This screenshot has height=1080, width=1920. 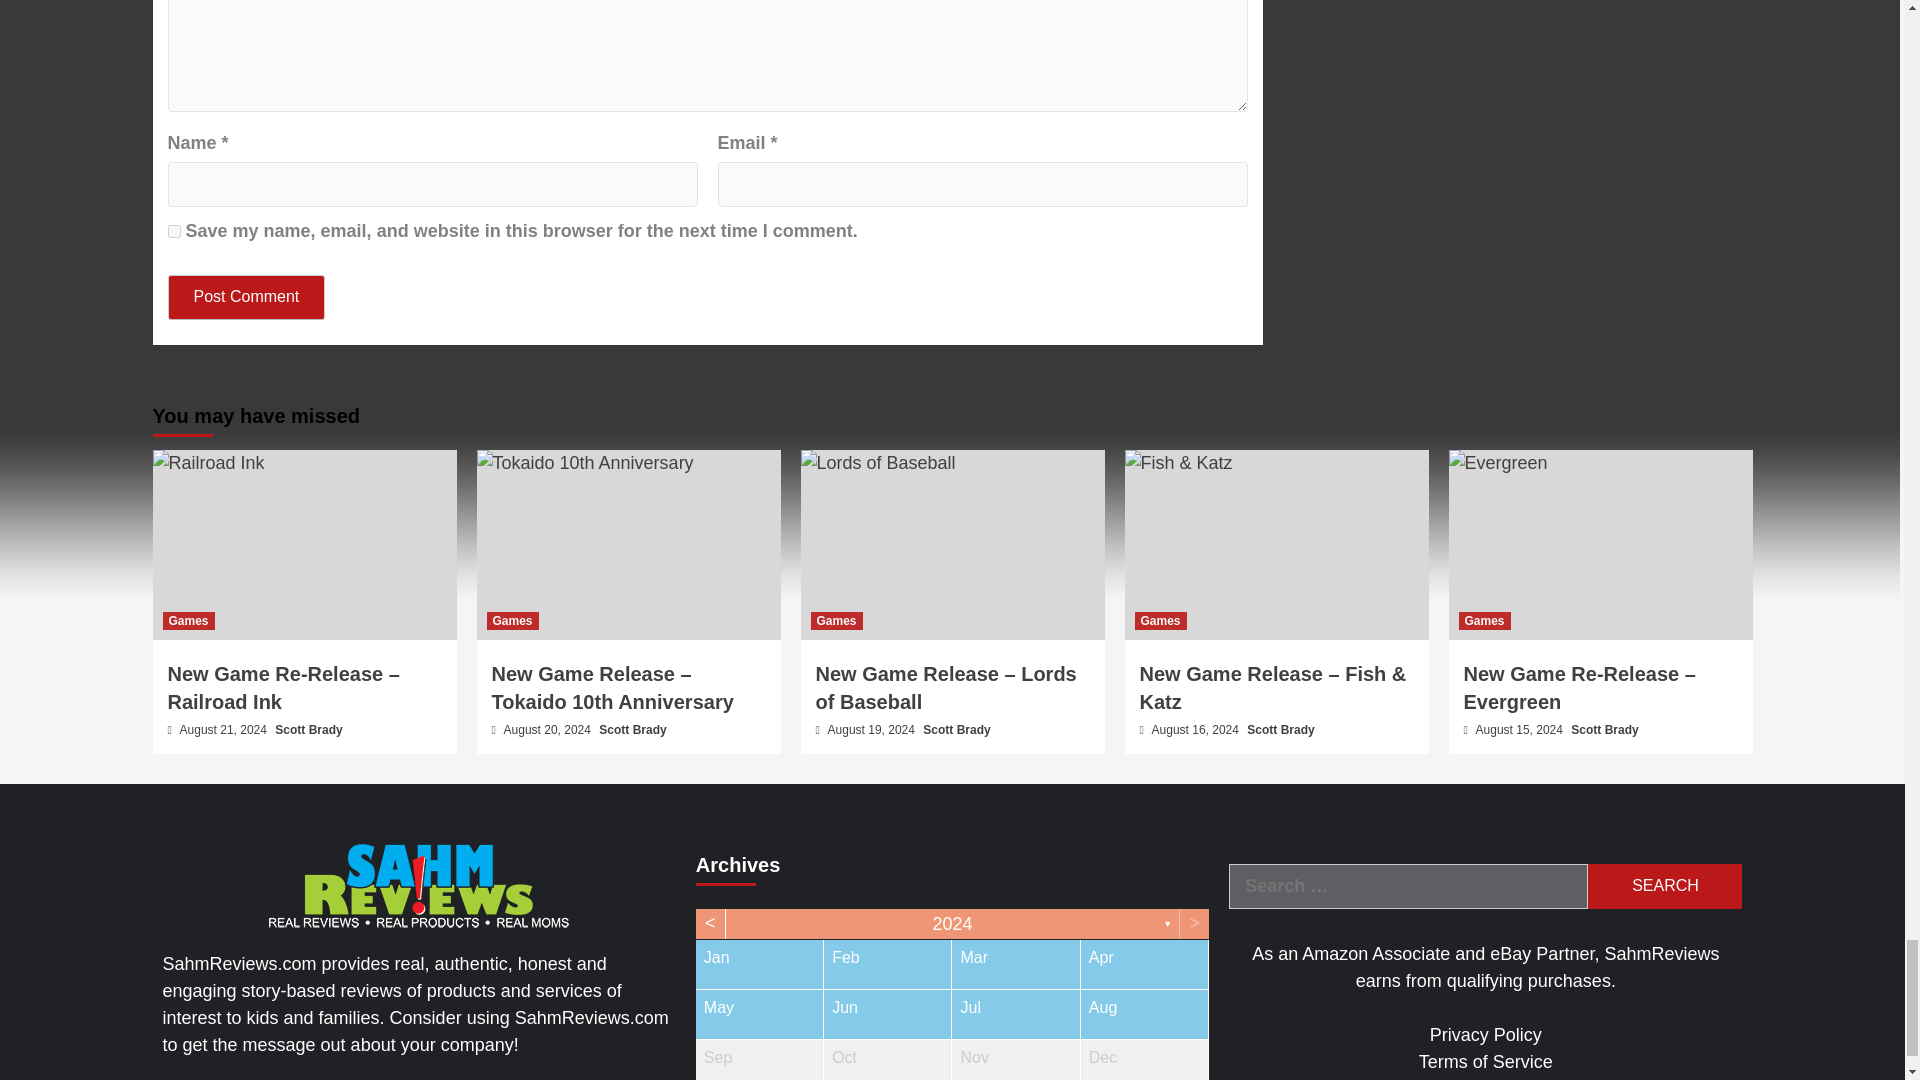 What do you see at coordinates (1664, 886) in the screenshot?
I see `Search` at bounding box center [1664, 886].